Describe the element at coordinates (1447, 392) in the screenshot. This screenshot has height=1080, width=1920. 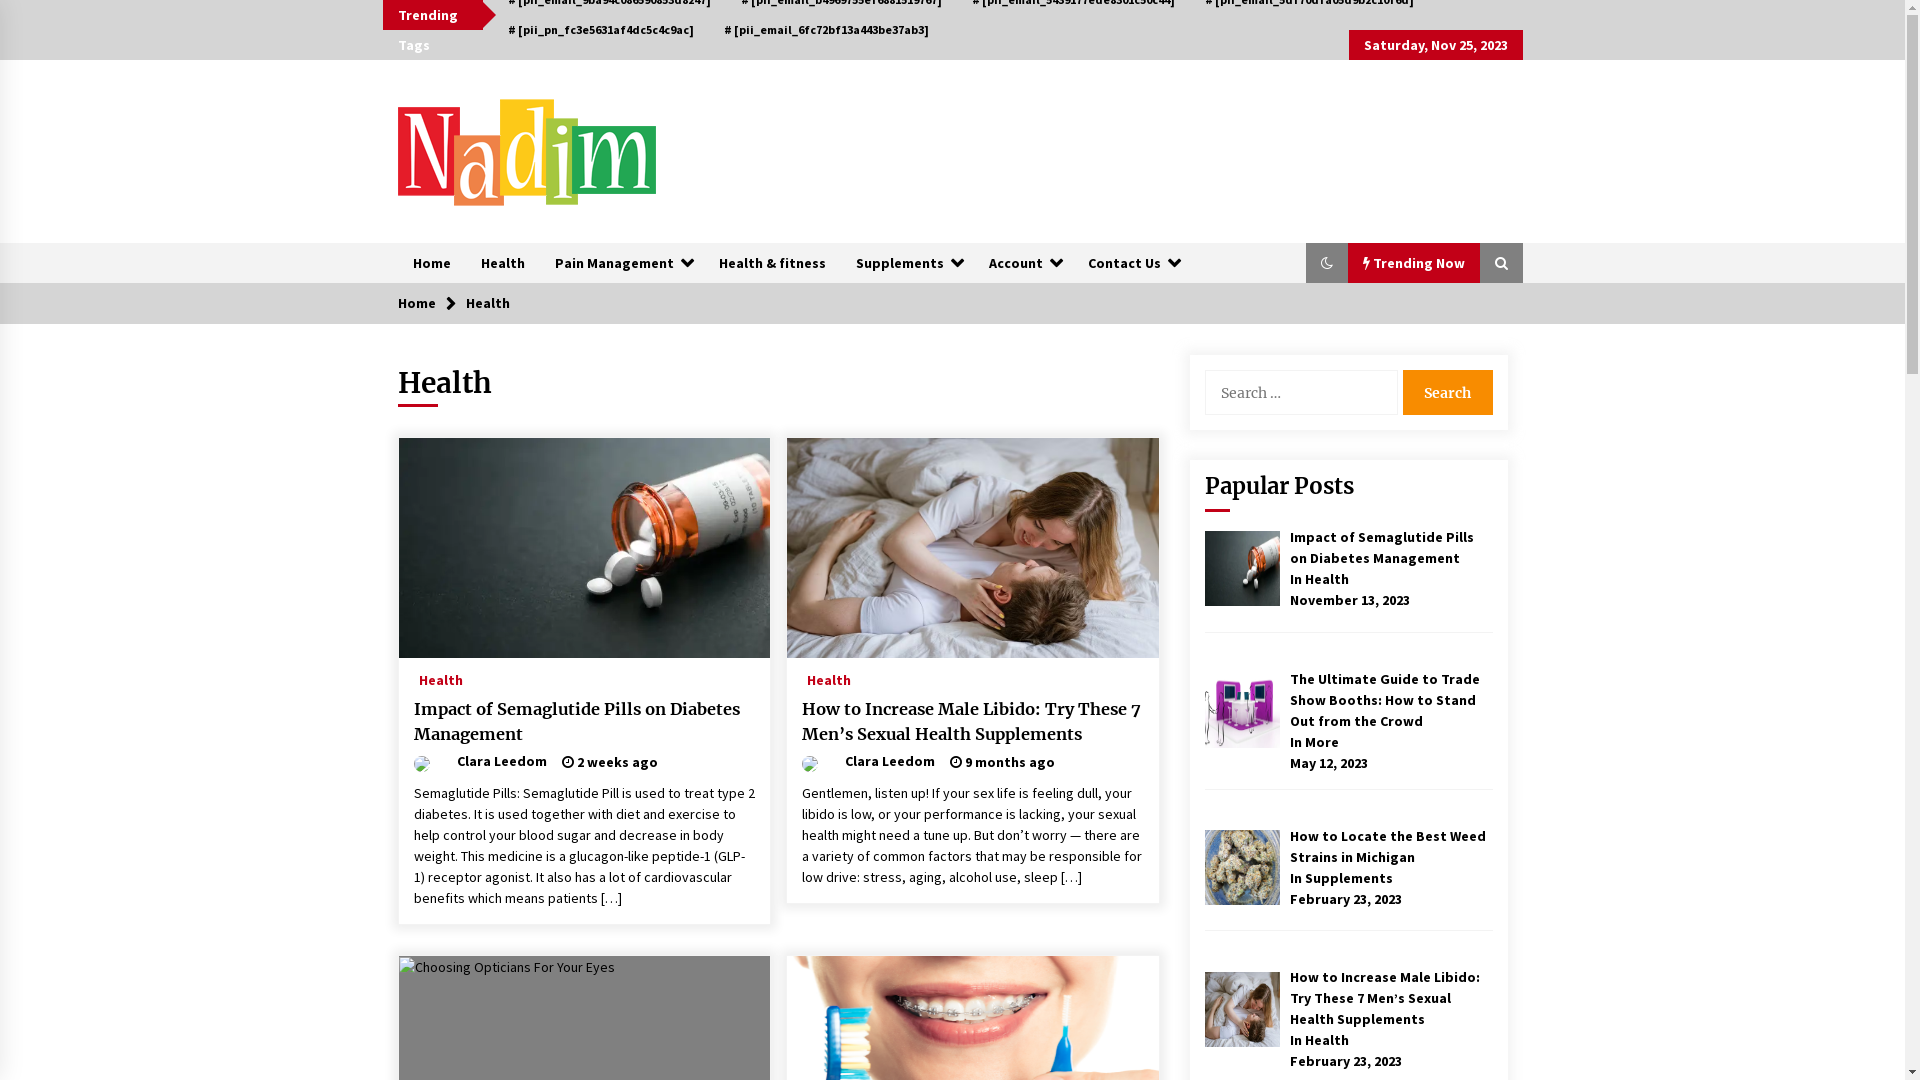
I see `Search` at that location.